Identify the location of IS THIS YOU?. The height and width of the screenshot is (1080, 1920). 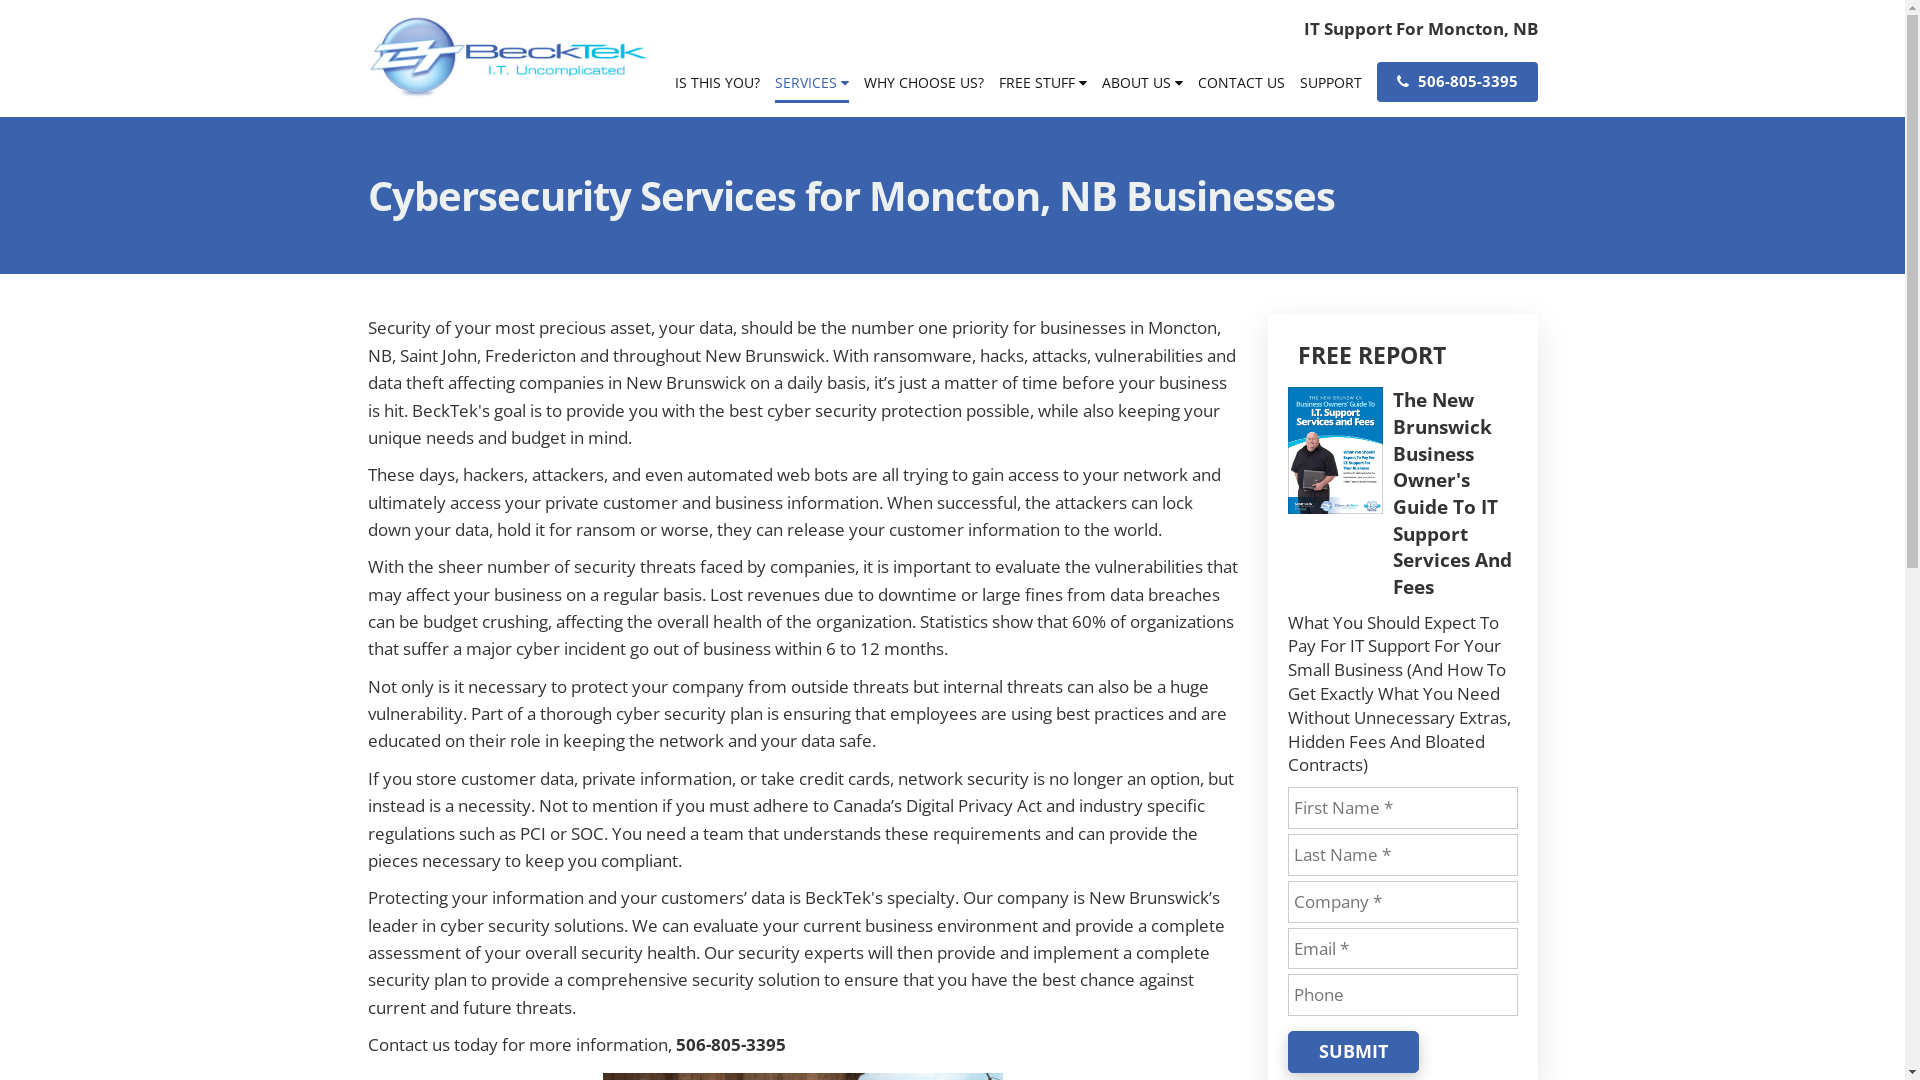
(716, 90).